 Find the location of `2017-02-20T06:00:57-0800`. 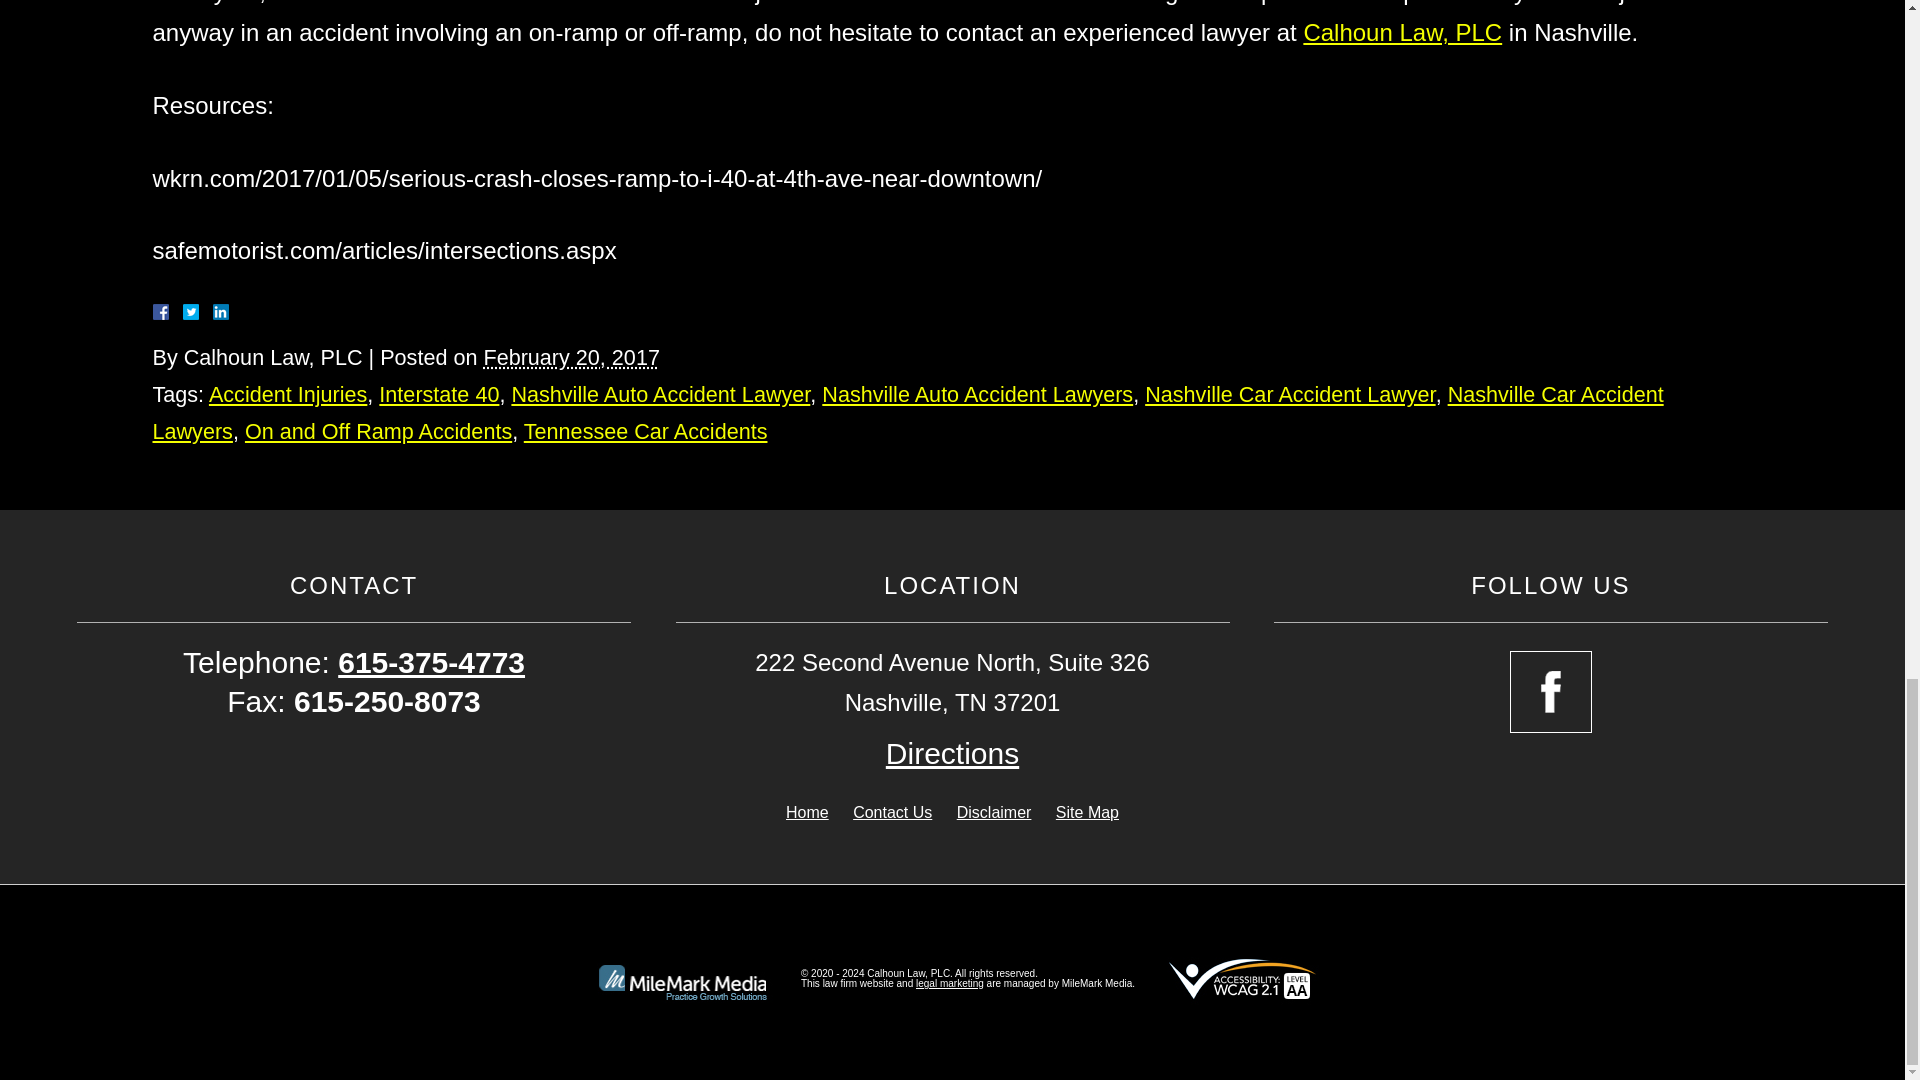

2017-02-20T06:00:57-0800 is located at coordinates (570, 357).